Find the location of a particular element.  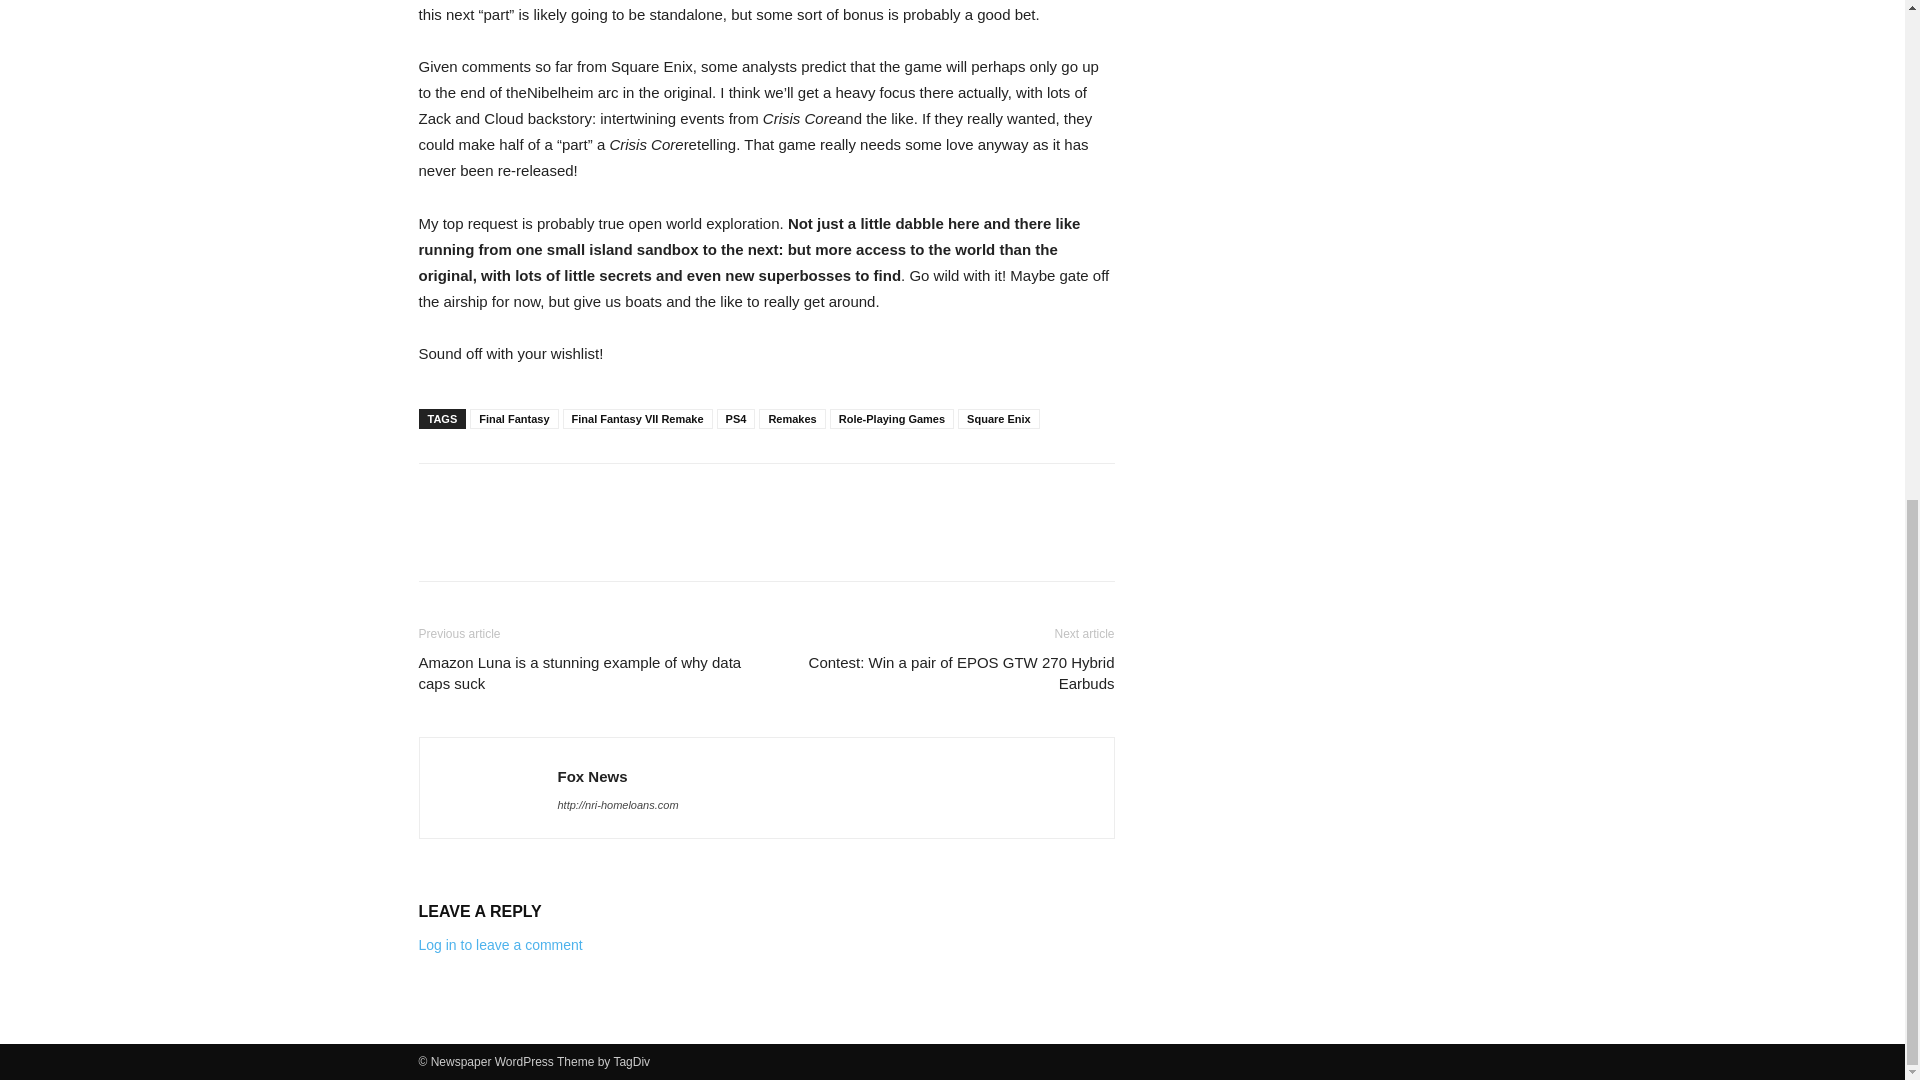

Square Enix is located at coordinates (999, 418).